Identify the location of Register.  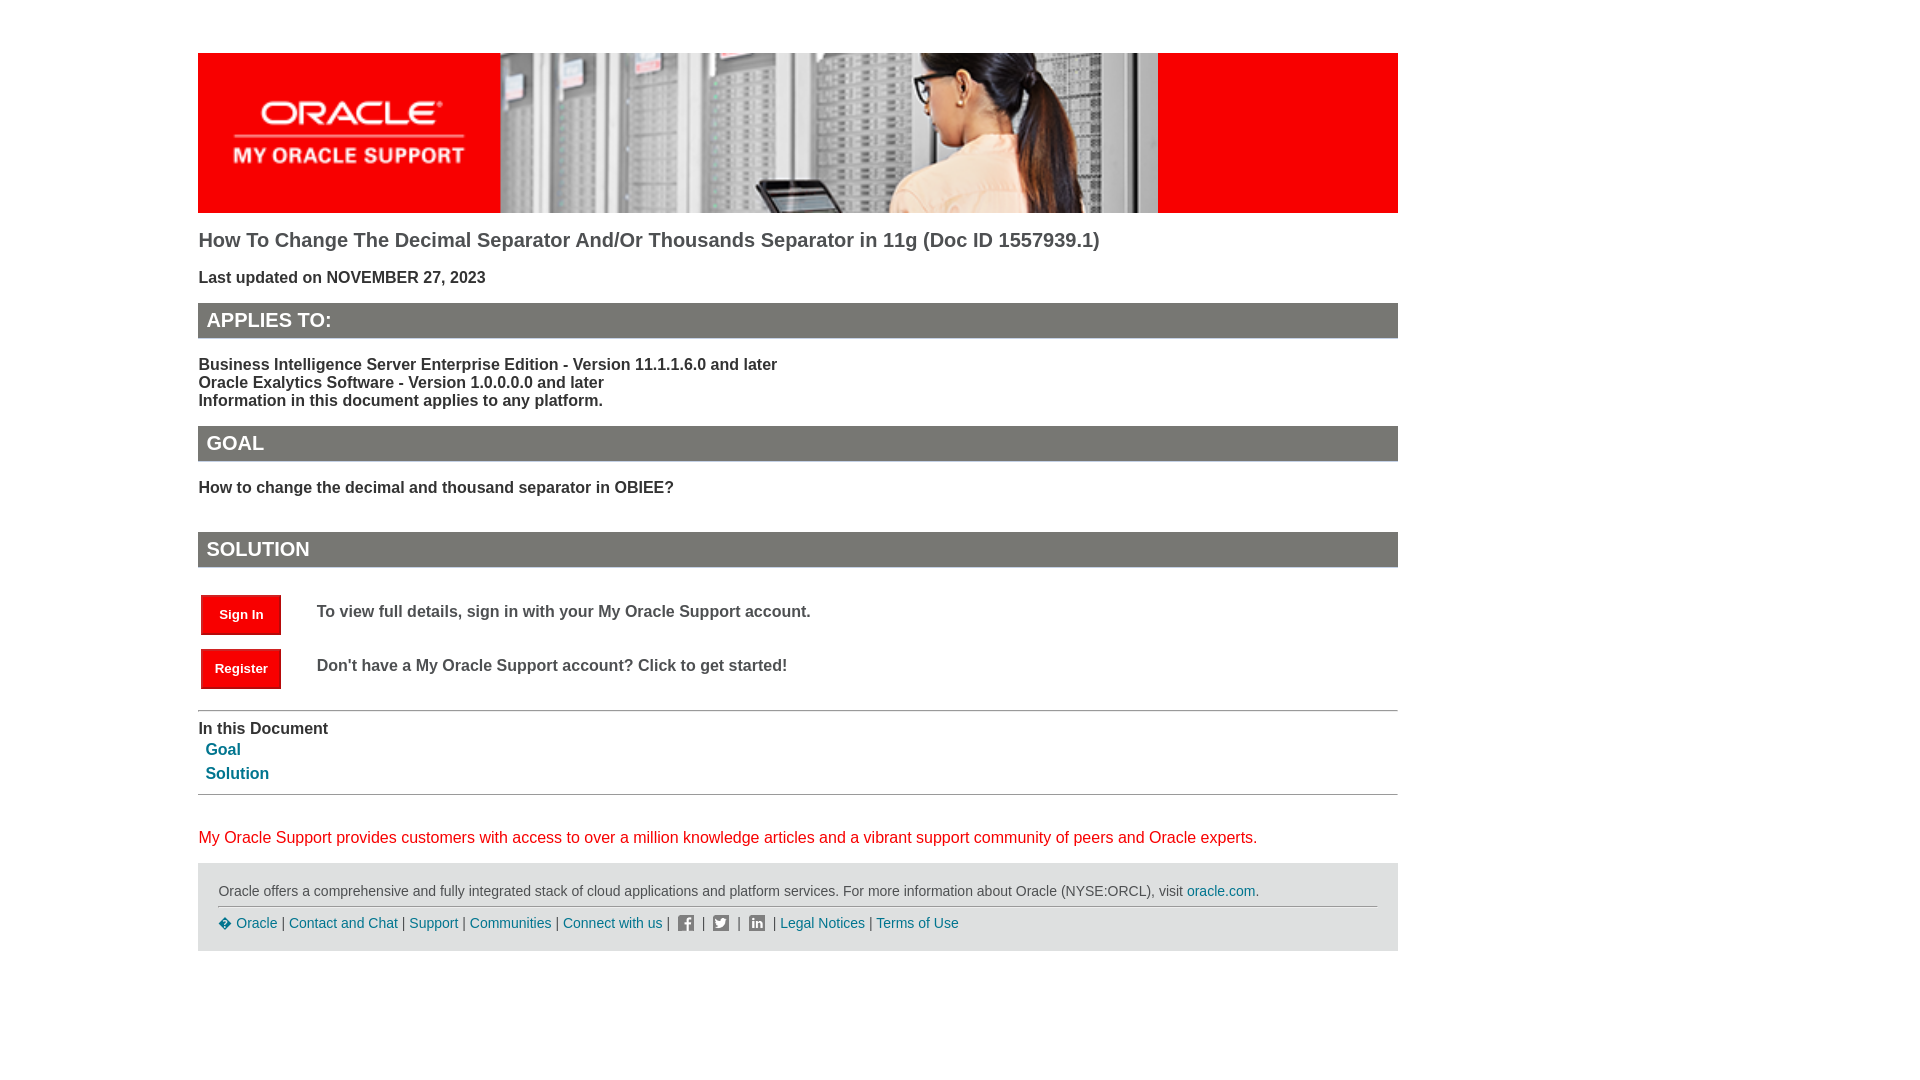
(251, 667).